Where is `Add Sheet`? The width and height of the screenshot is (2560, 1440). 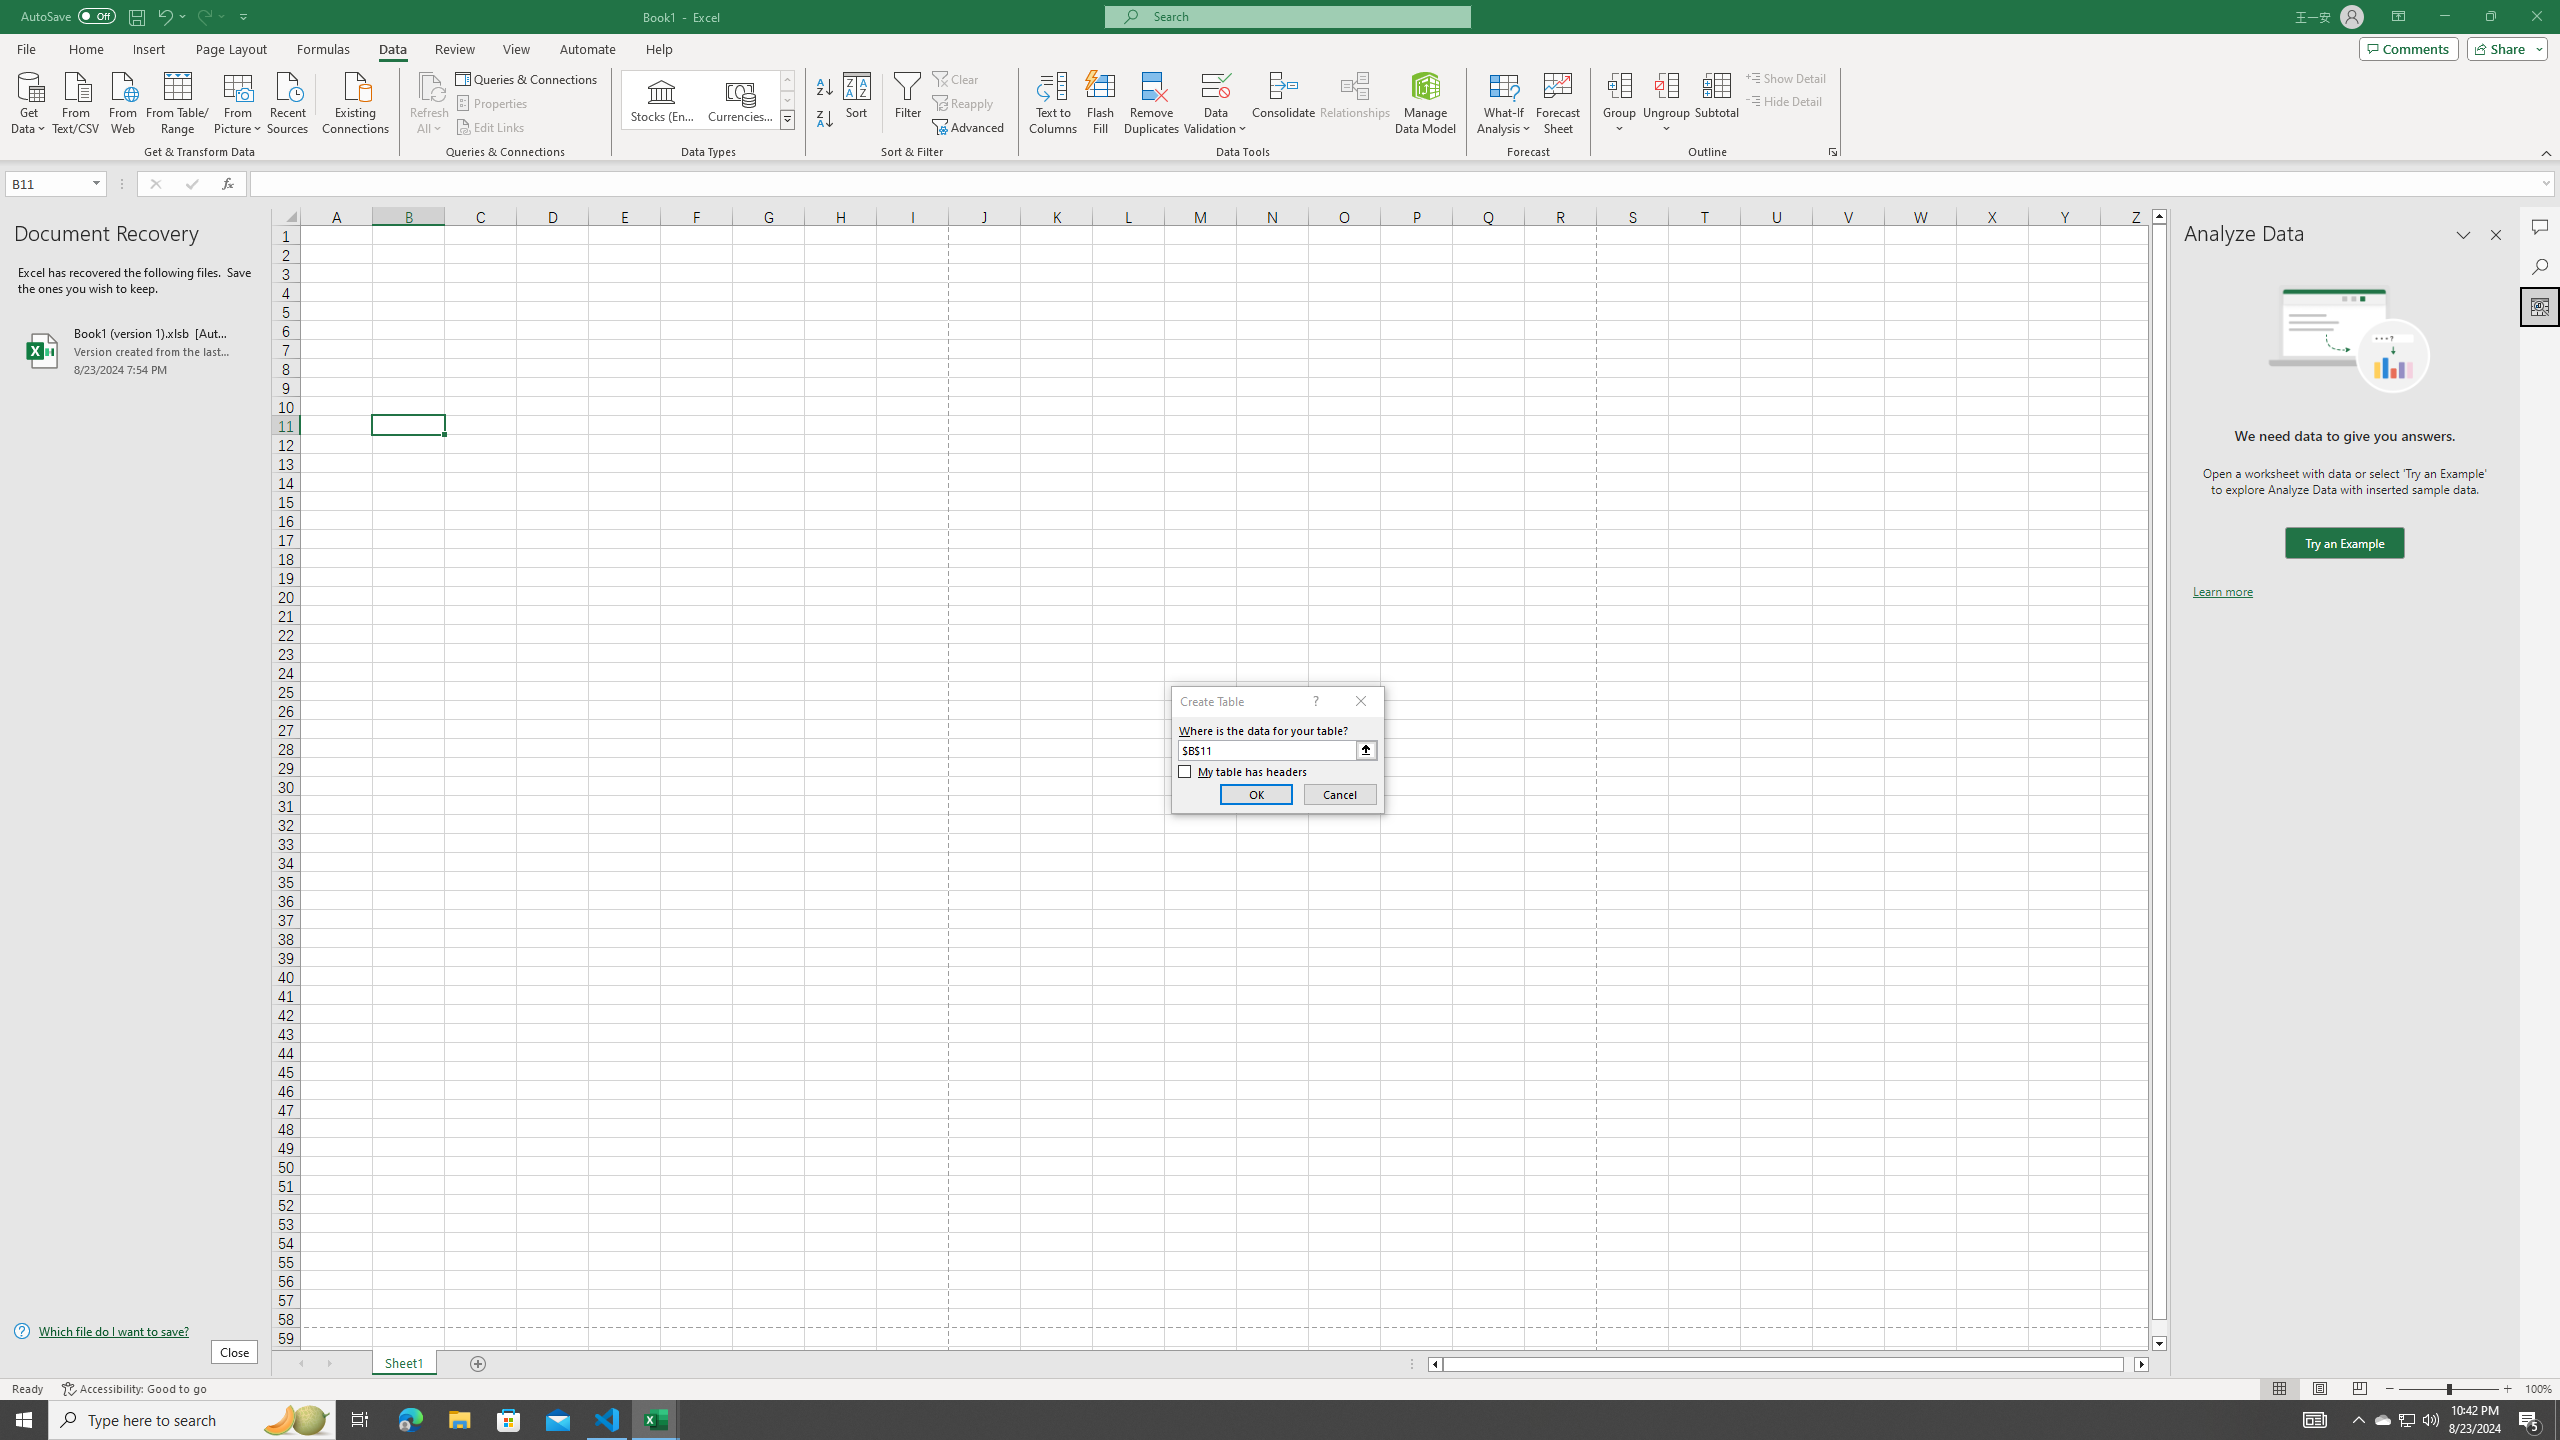
Add Sheet is located at coordinates (480, 1364).